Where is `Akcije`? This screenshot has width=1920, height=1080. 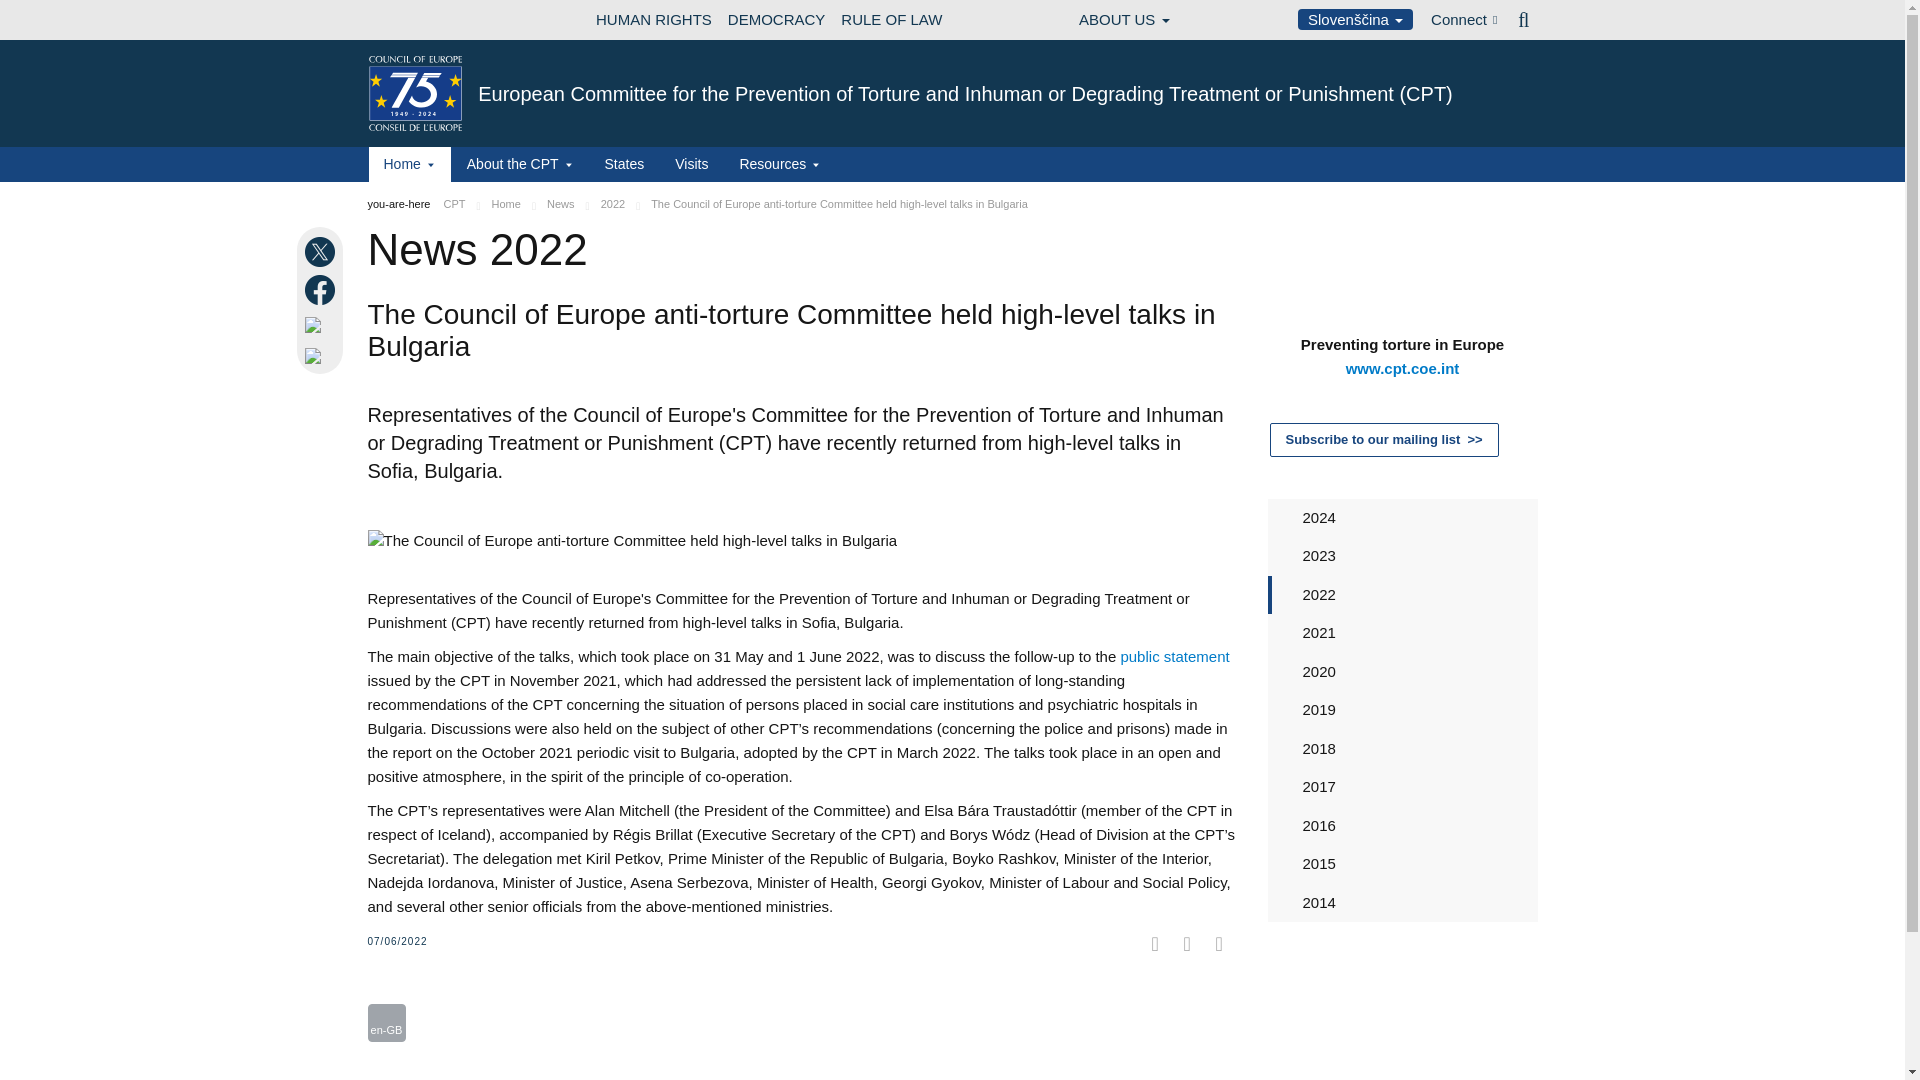 Akcije is located at coordinates (386, 1023).